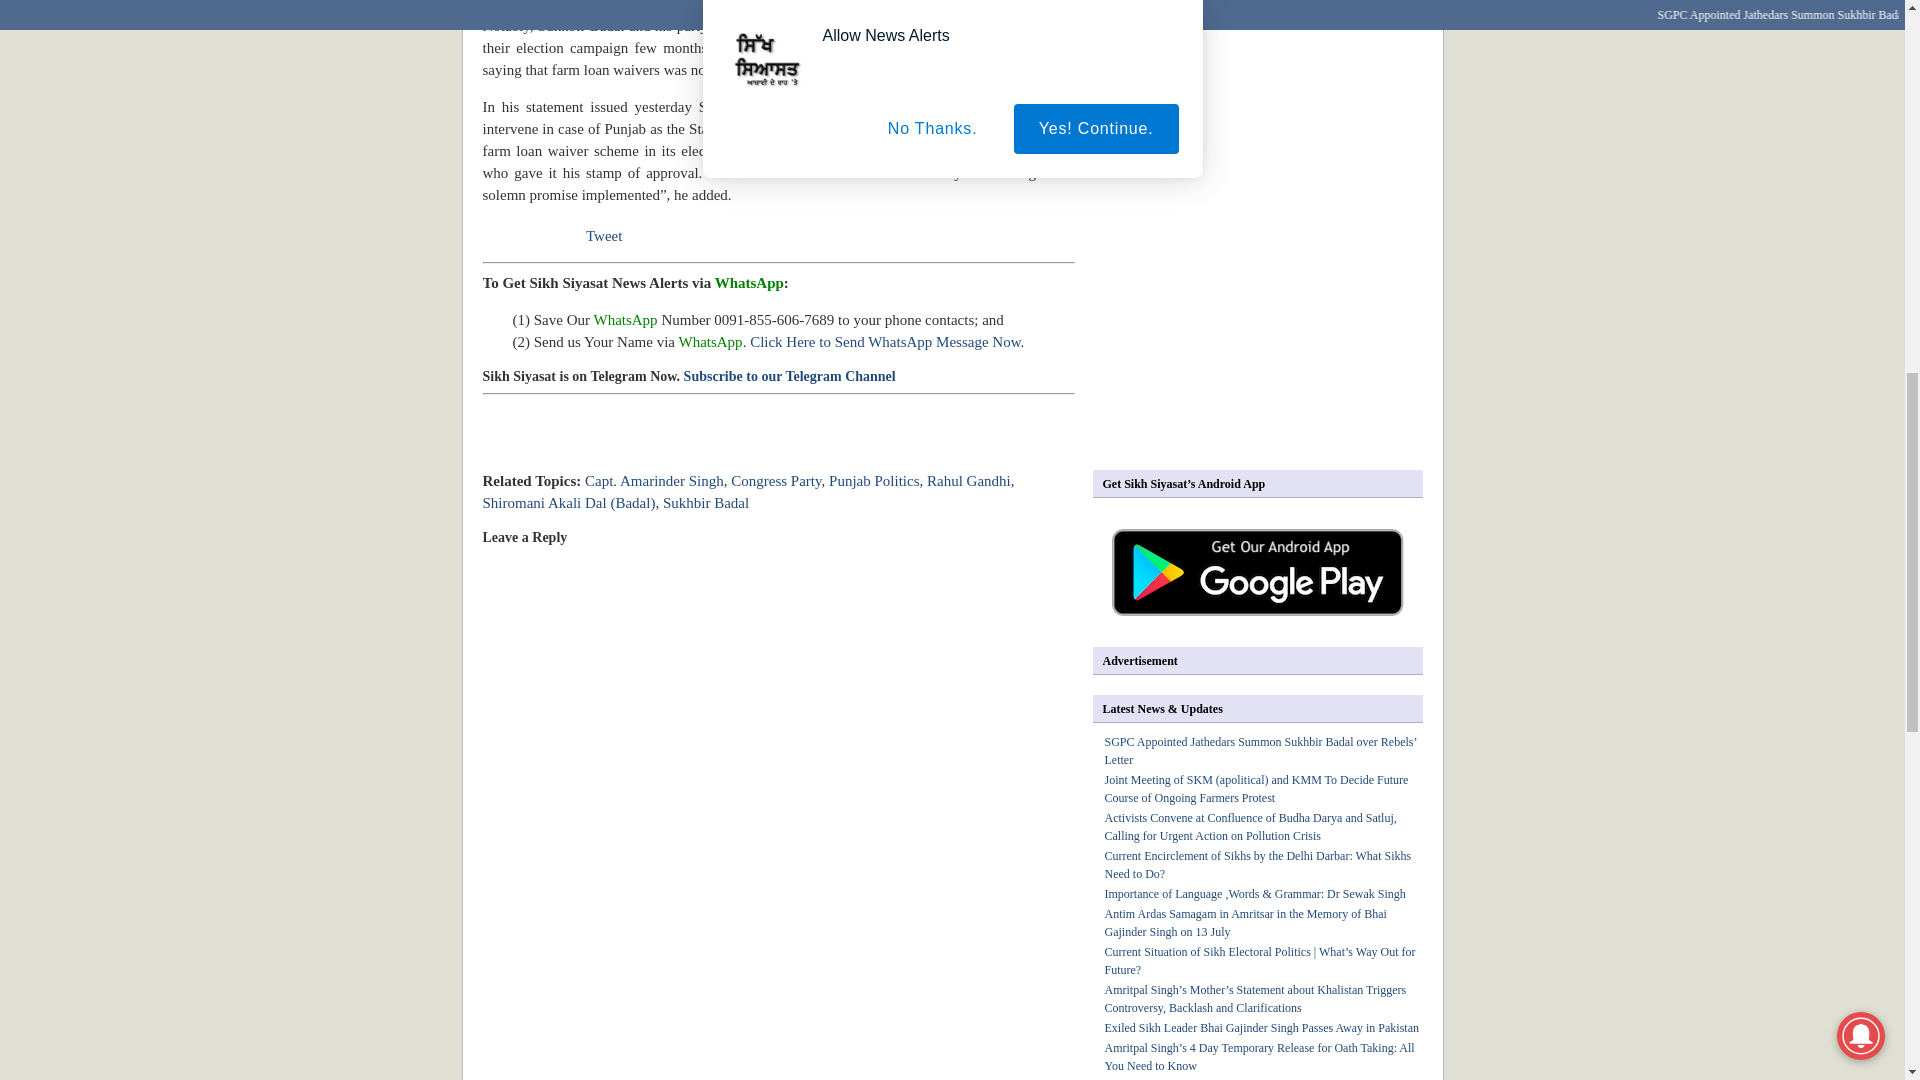  I want to click on Advertisement, so click(1260, 308).